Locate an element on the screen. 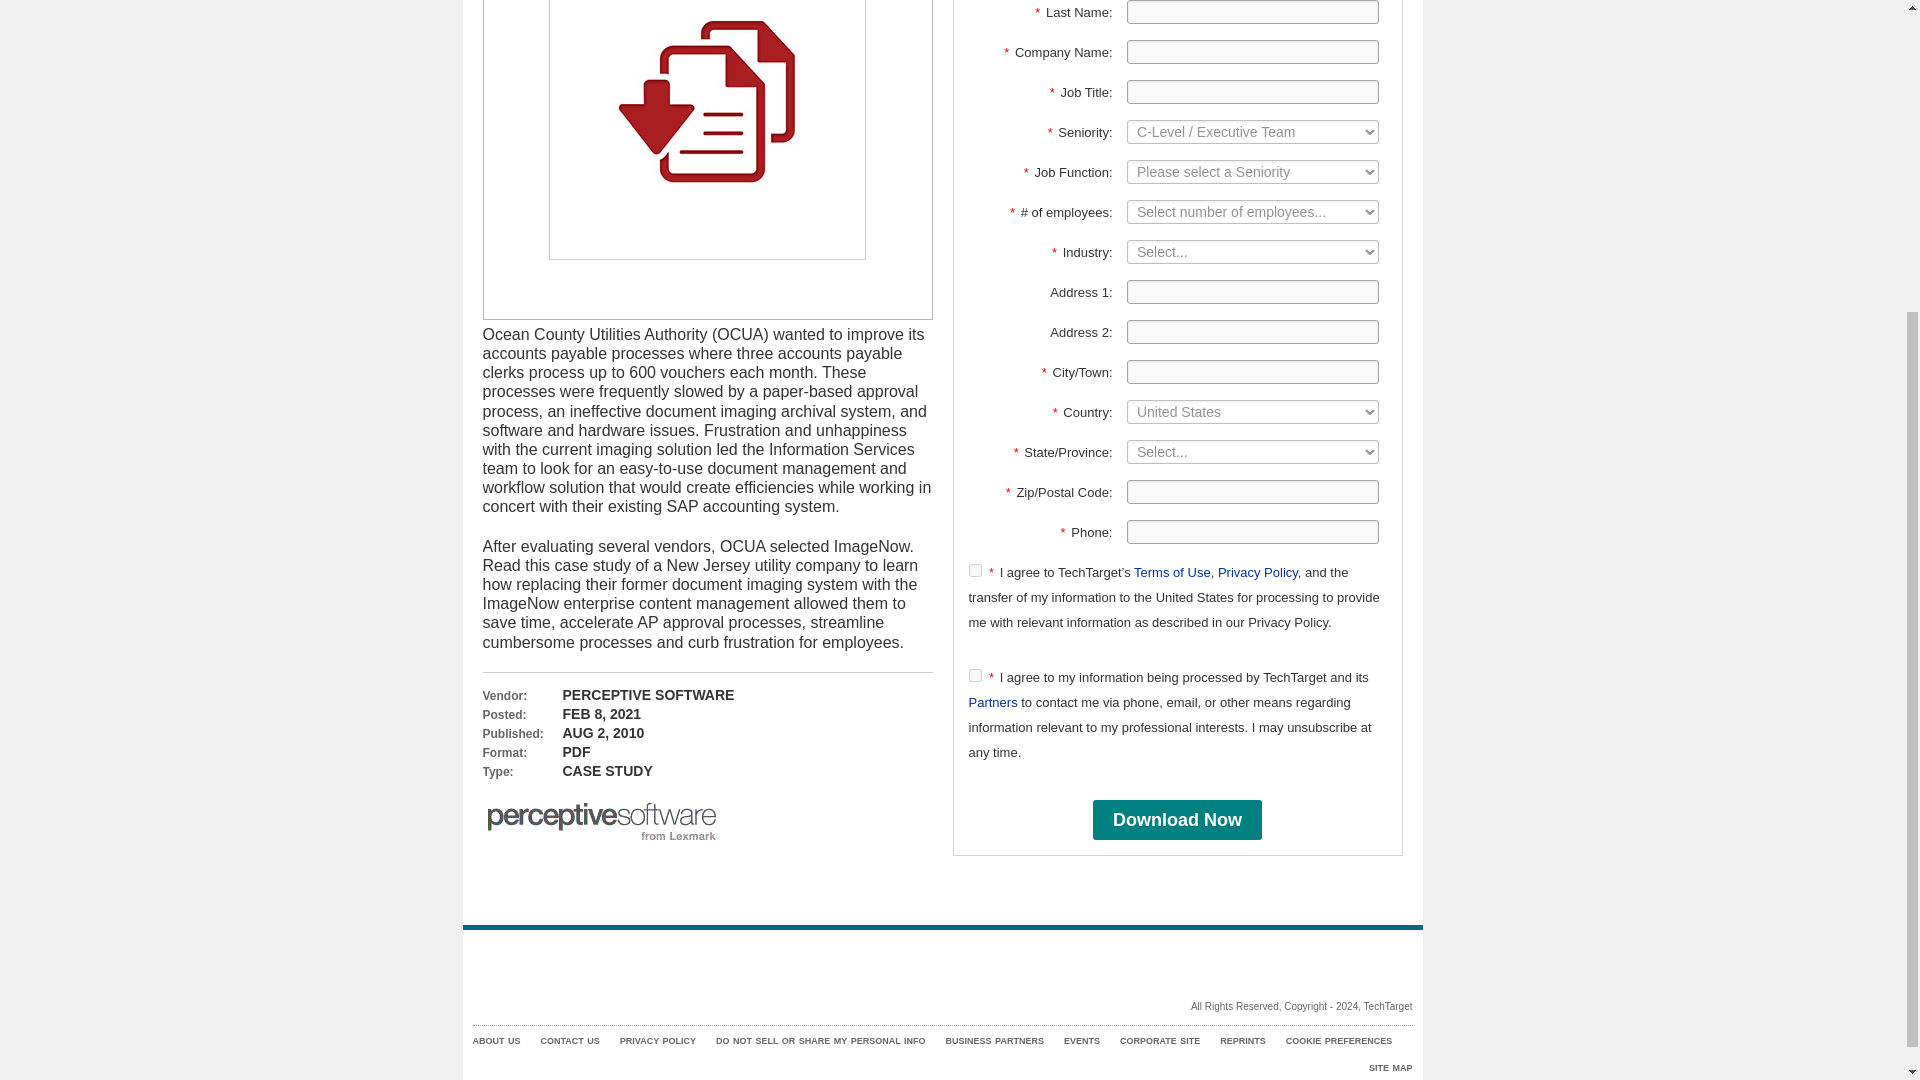 The width and height of the screenshot is (1920, 1080). Partners is located at coordinates (992, 702).